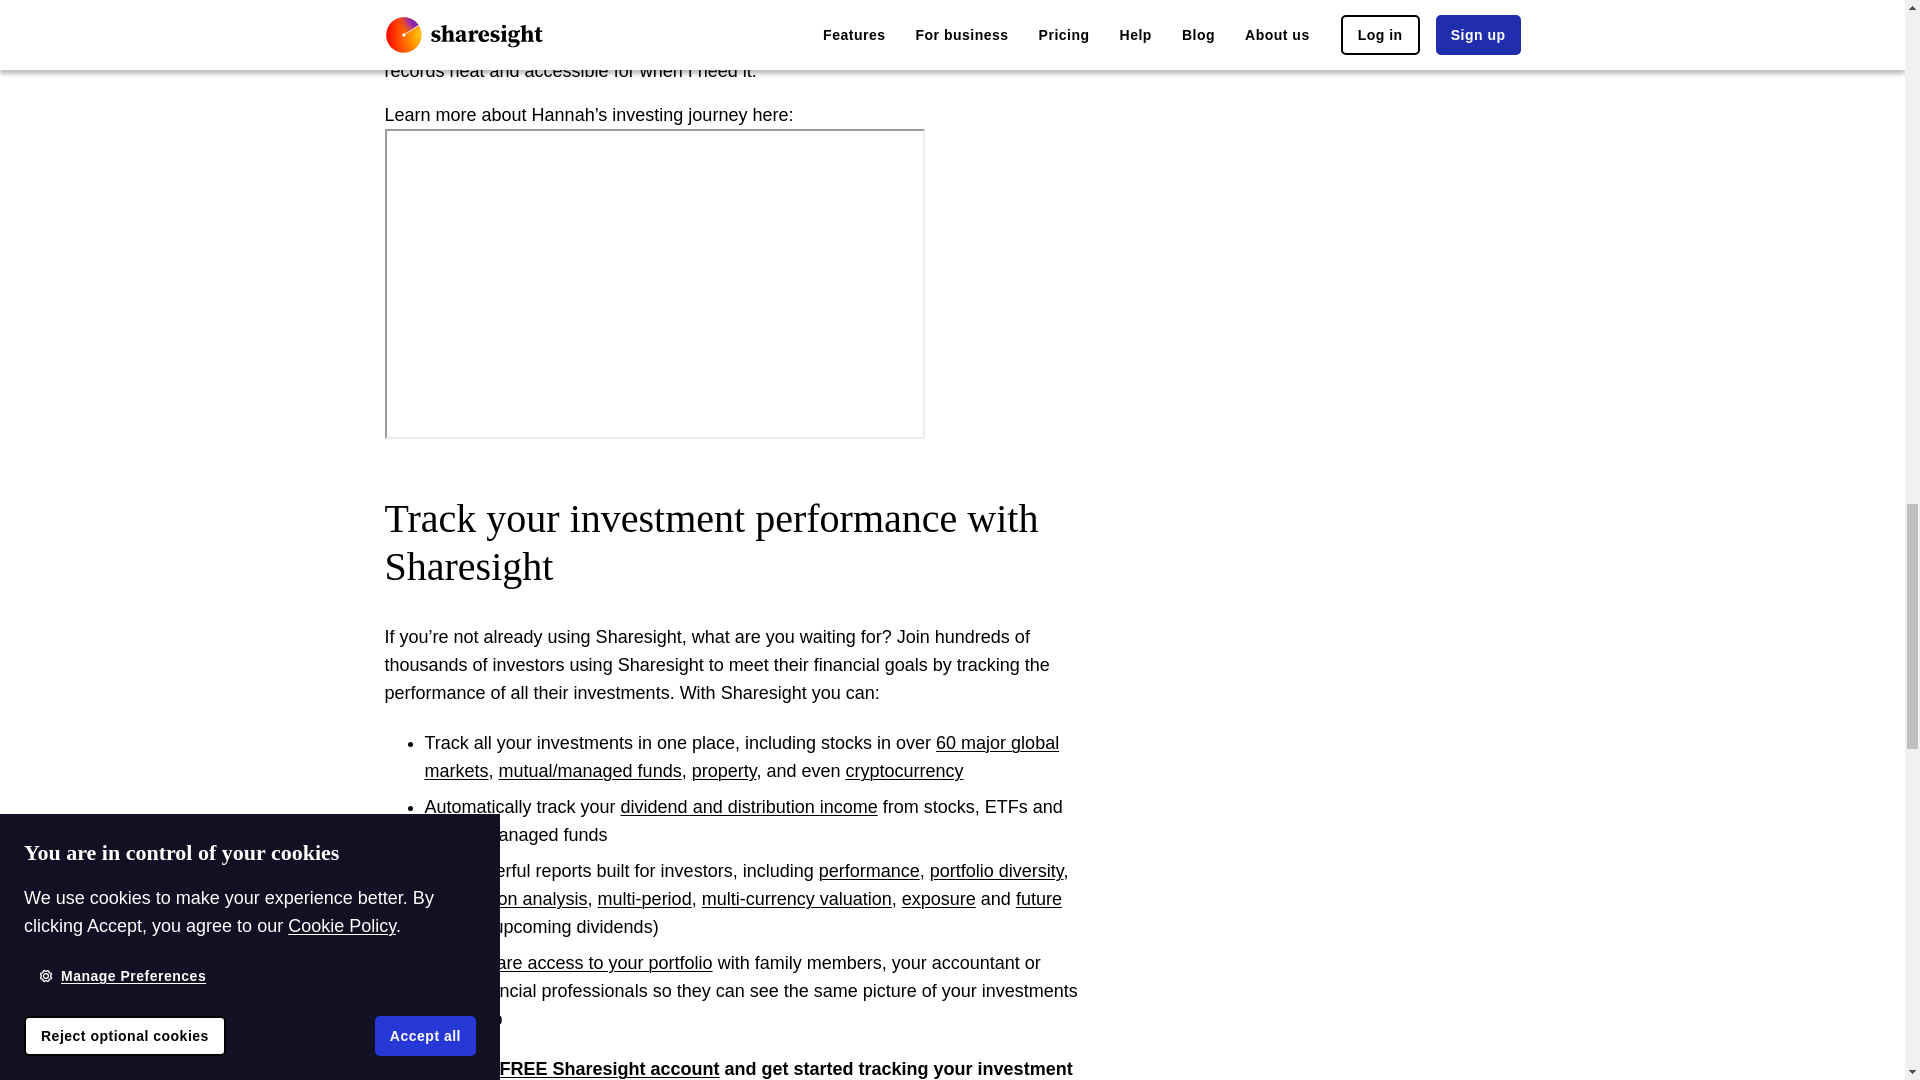 The width and height of the screenshot is (1920, 1080). What do you see at coordinates (595, 962) in the screenshot?
I see `share access to your portfolio` at bounding box center [595, 962].